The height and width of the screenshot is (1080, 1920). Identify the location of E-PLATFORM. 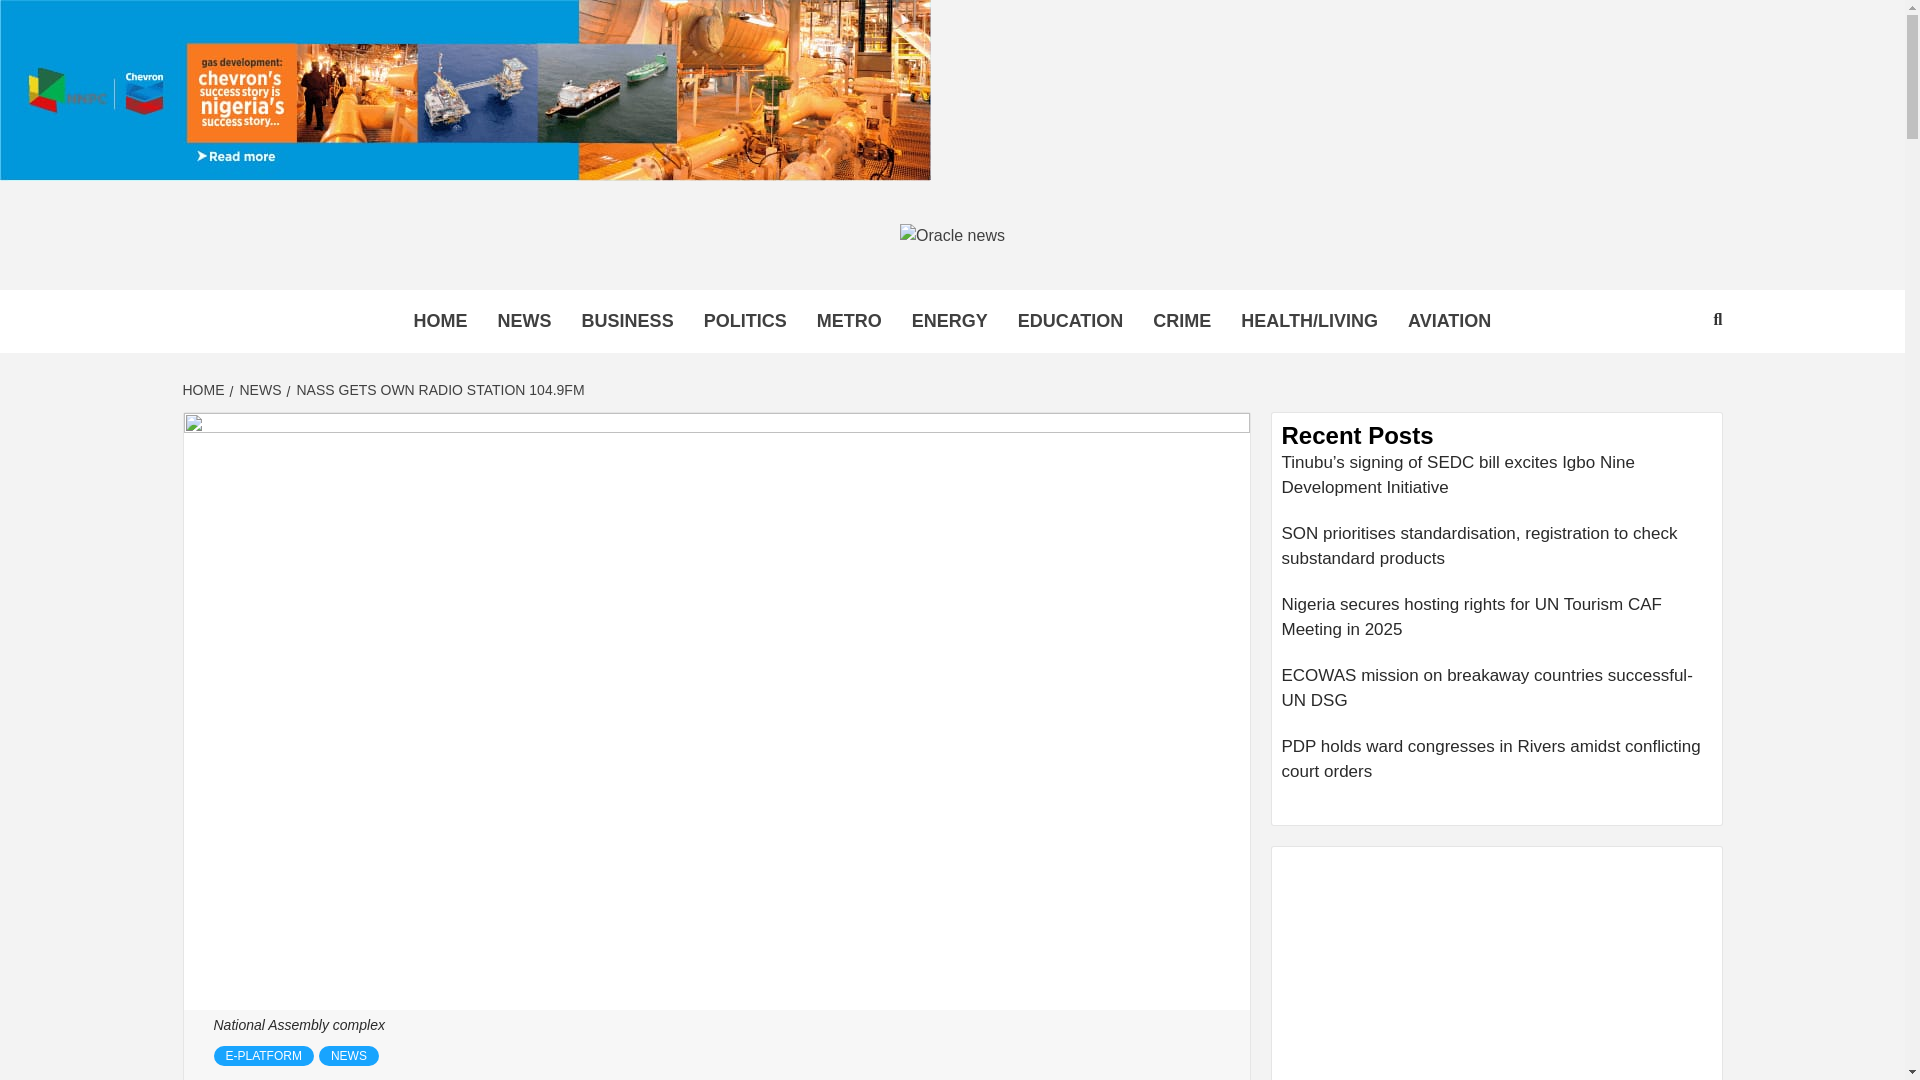
(264, 1056).